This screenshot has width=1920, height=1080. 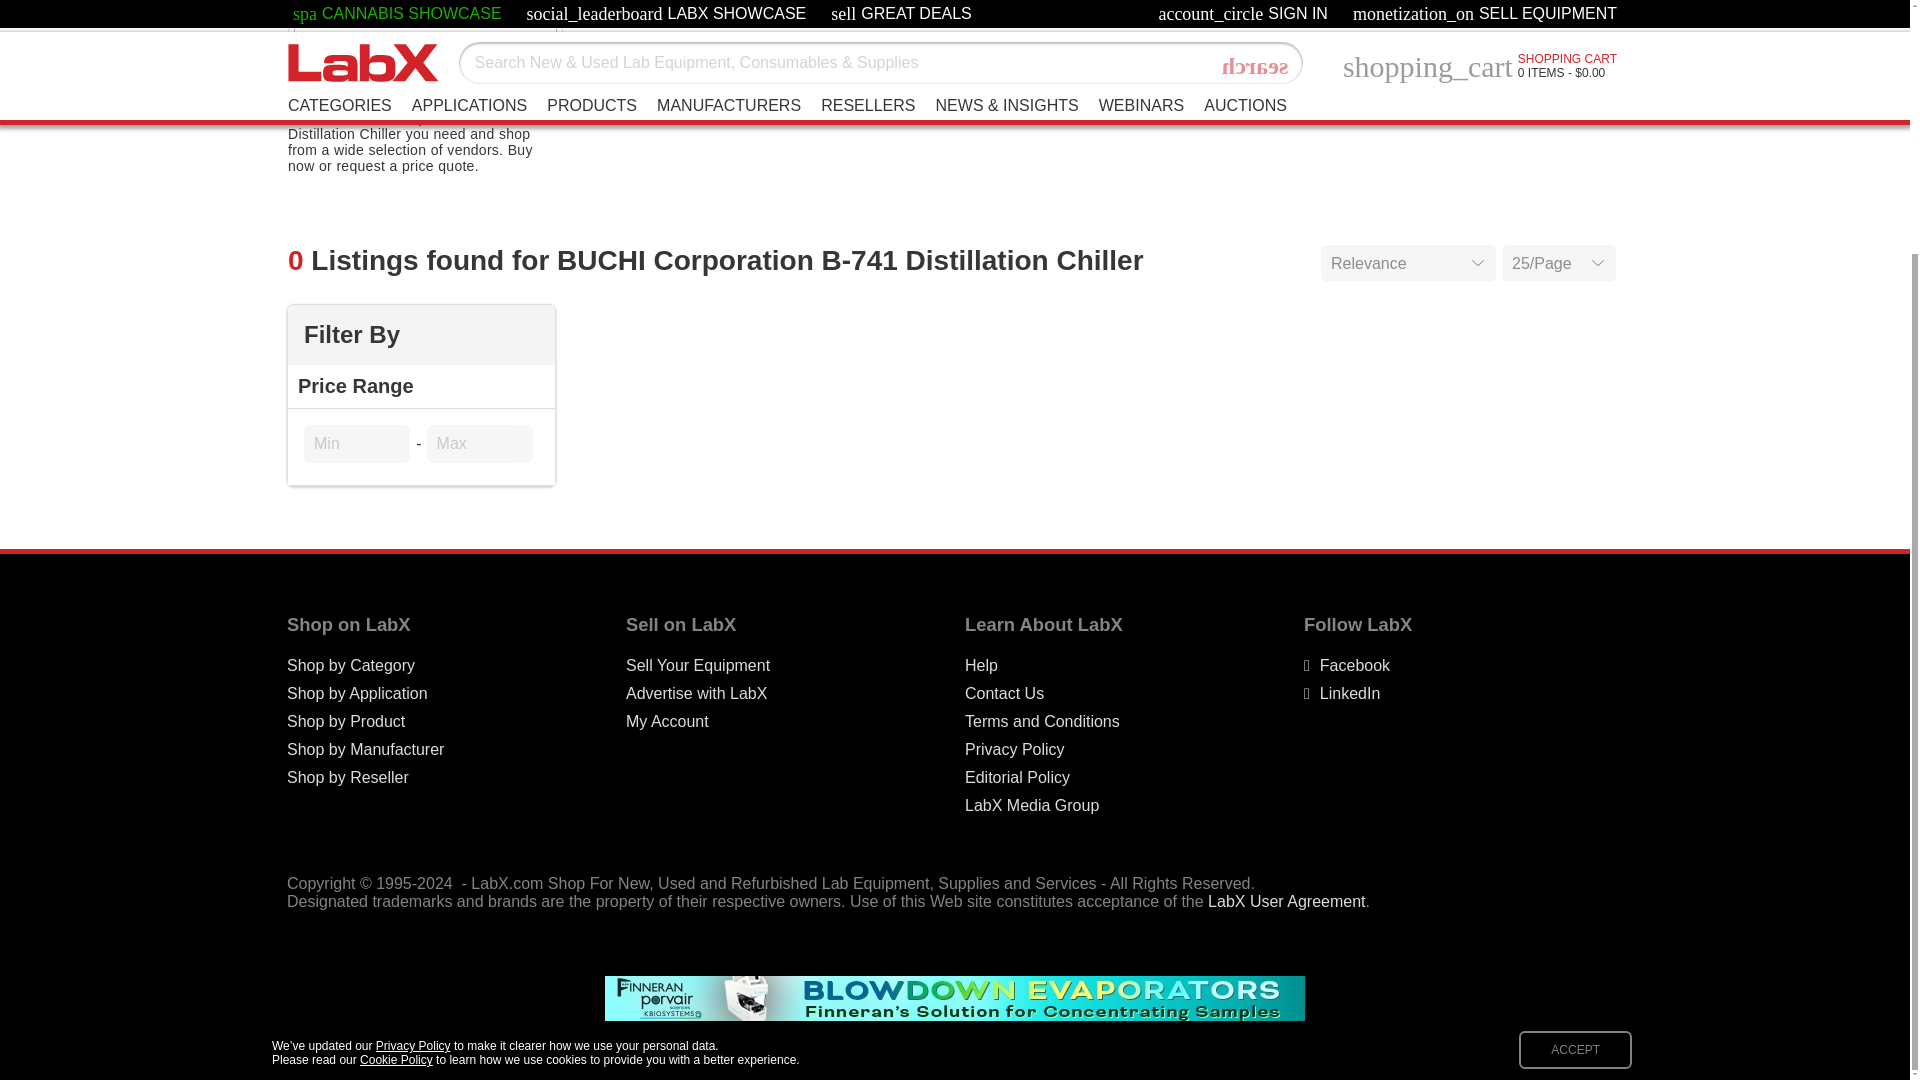 What do you see at coordinates (1015, 750) in the screenshot?
I see `Privacy Policy` at bounding box center [1015, 750].